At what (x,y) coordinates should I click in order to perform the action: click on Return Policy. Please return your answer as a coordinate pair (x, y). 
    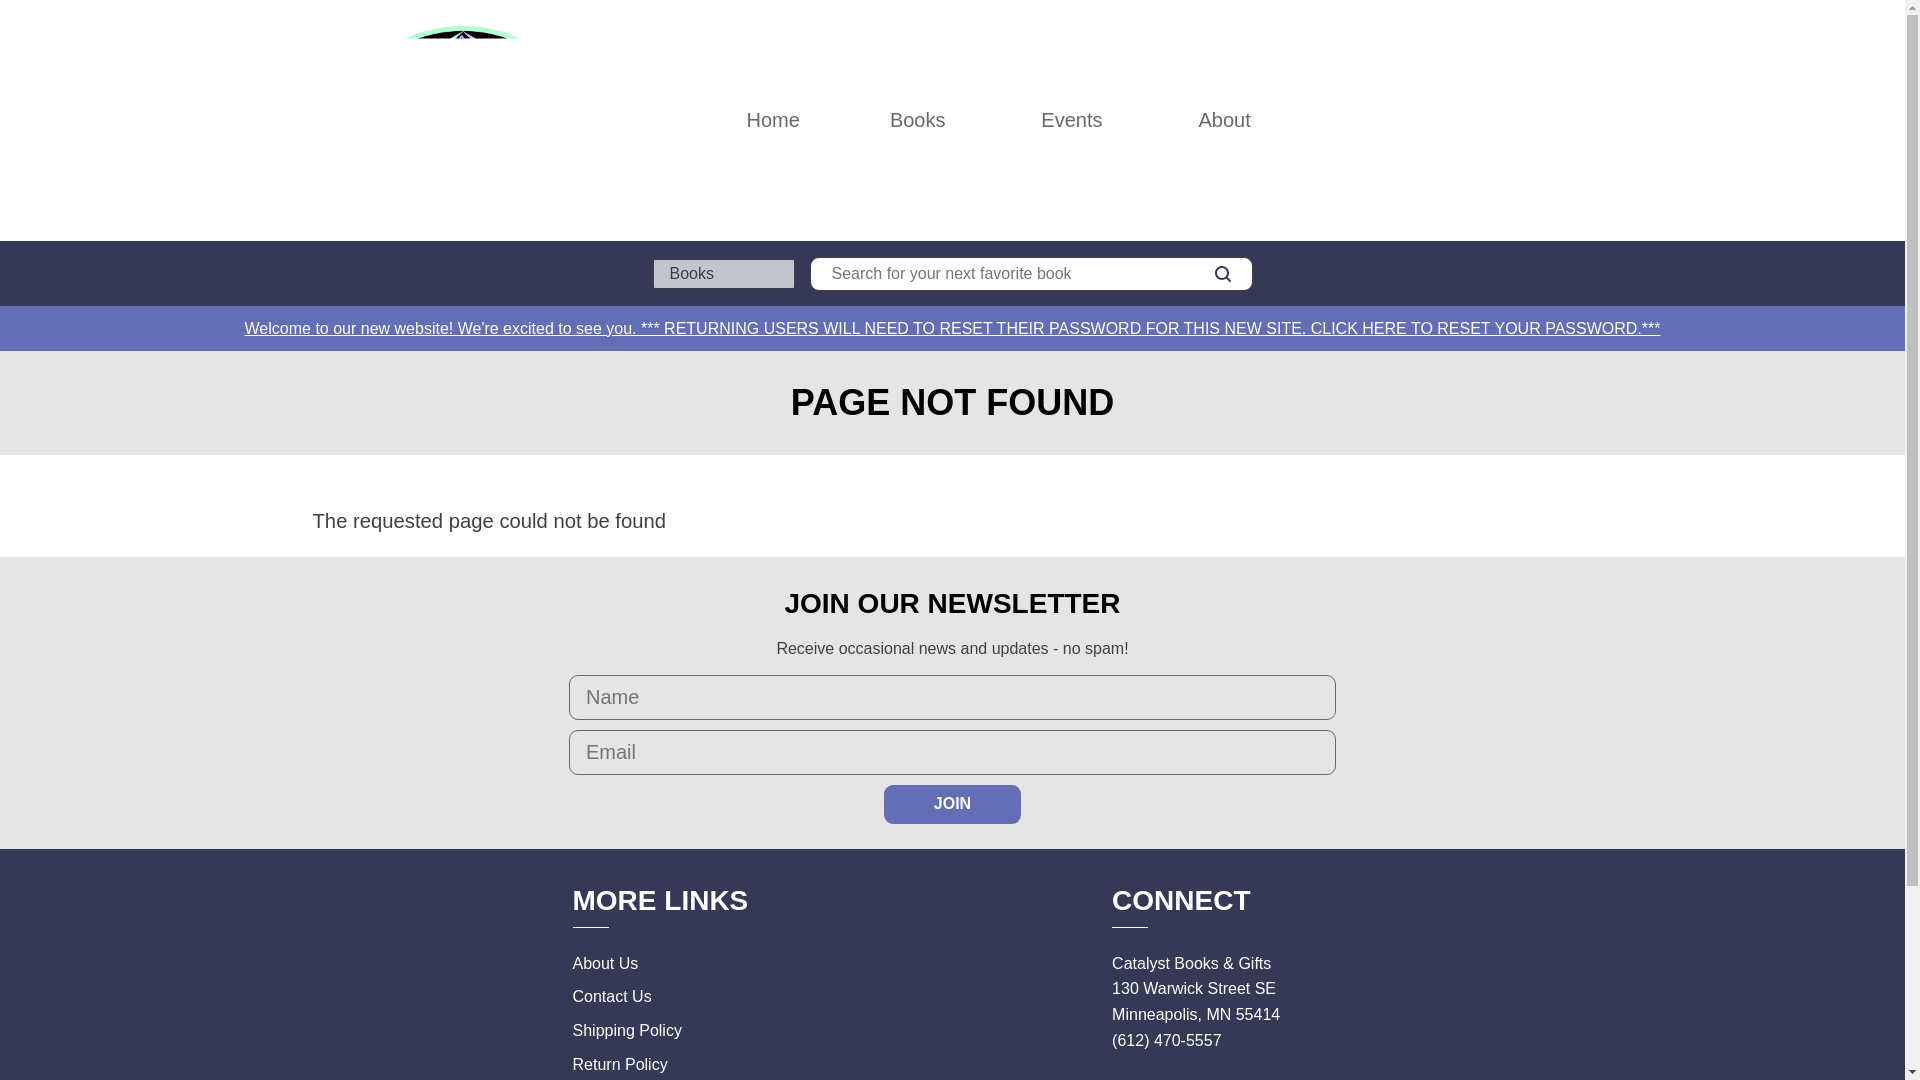
    Looking at the image, I should click on (619, 1064).